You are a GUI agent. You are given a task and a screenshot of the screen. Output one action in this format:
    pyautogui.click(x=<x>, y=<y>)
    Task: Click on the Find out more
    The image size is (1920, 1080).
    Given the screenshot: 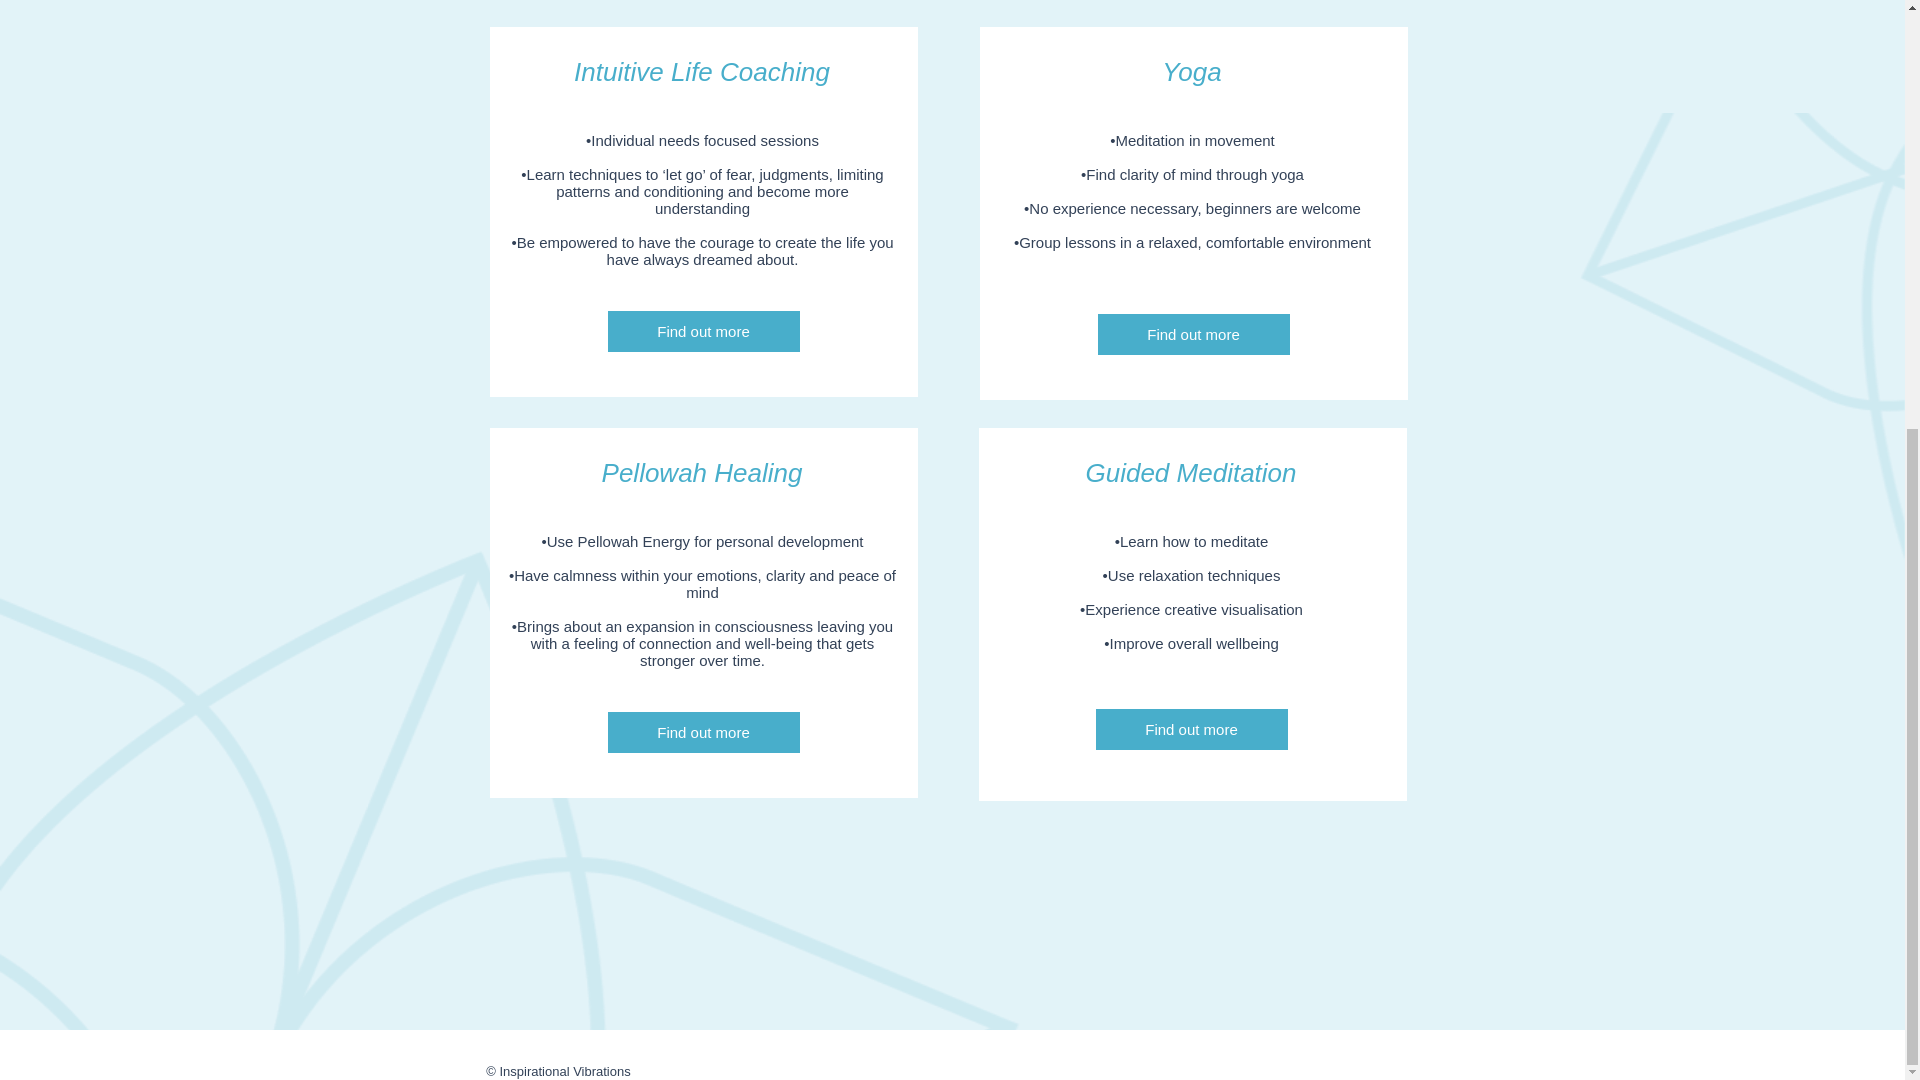 What is the action you would take?
    pyautogui.click(x=704, y=732)
    